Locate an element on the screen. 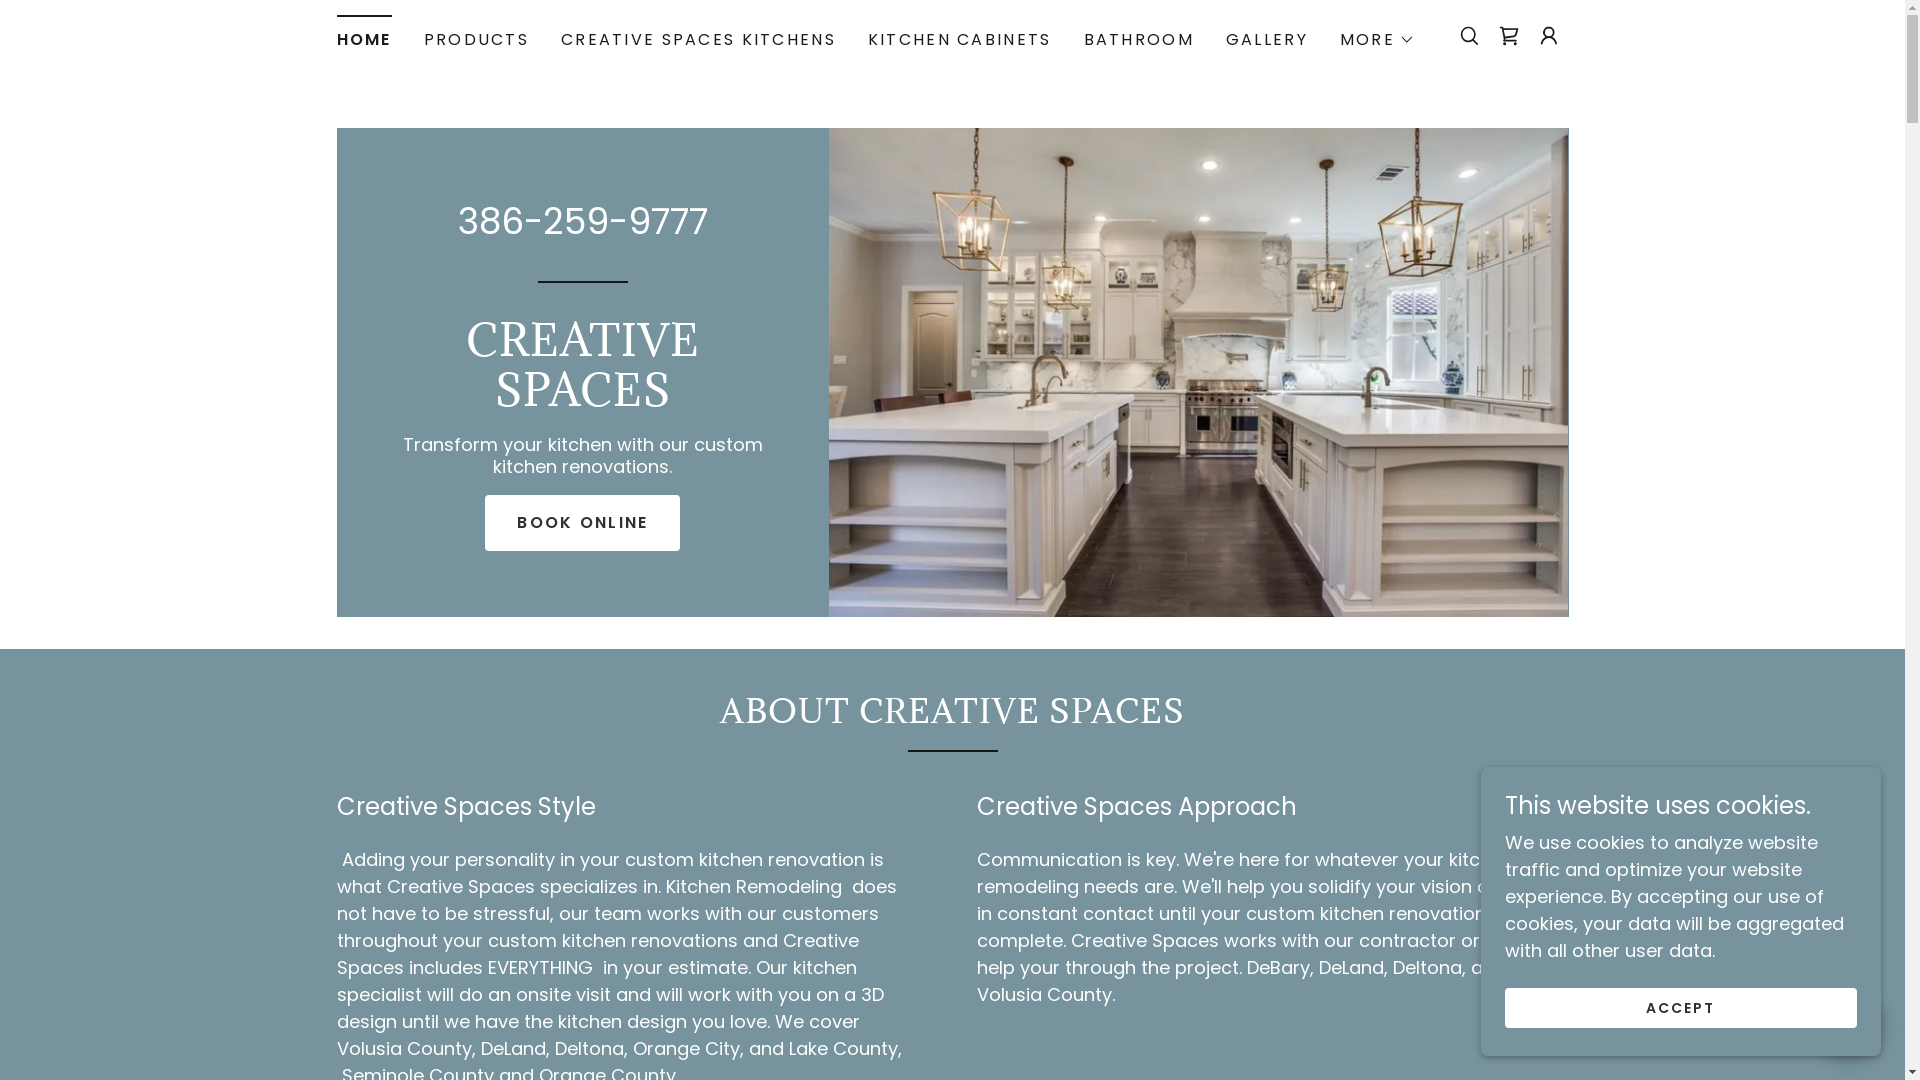 This screenshot has height=1080, width=1920. GALLERY is located at coordinates (1267, 40).